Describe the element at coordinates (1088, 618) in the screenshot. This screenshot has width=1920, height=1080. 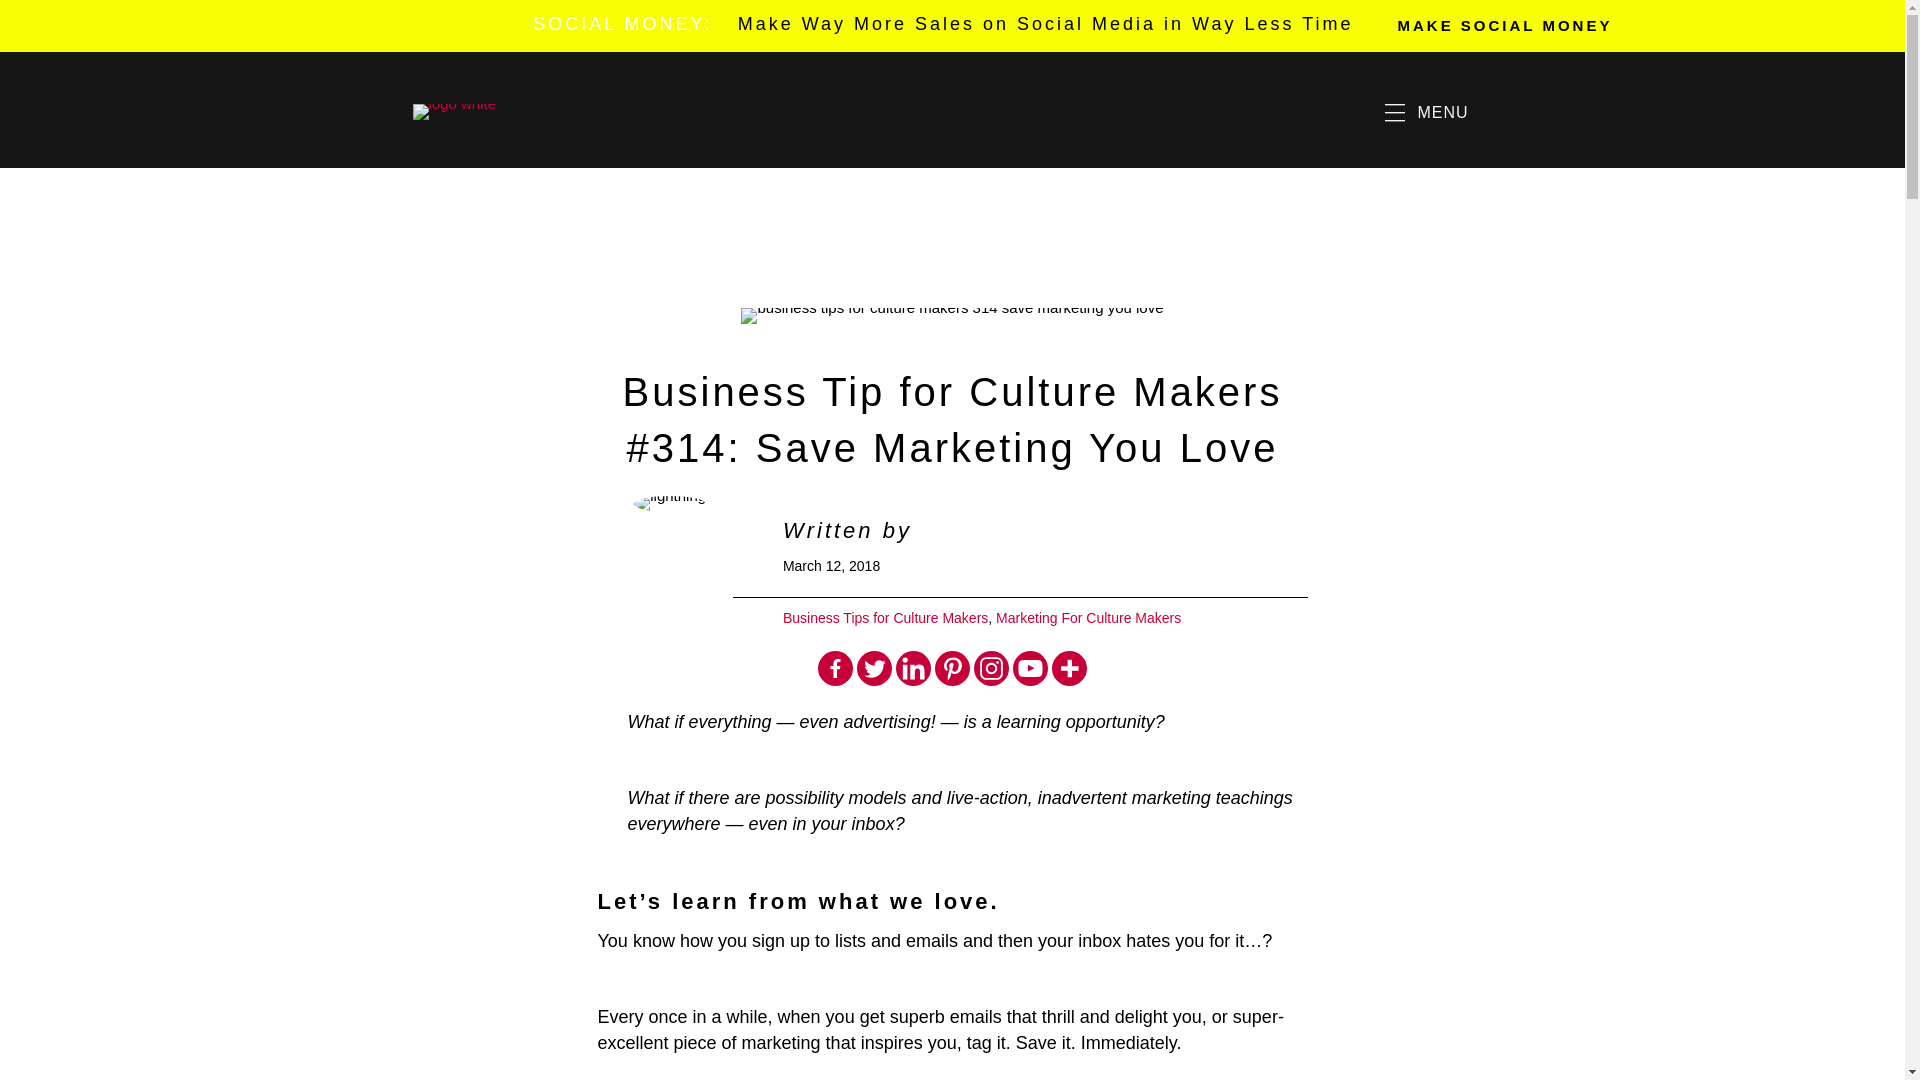
I see `Marketing For Culture Makers` at that location.